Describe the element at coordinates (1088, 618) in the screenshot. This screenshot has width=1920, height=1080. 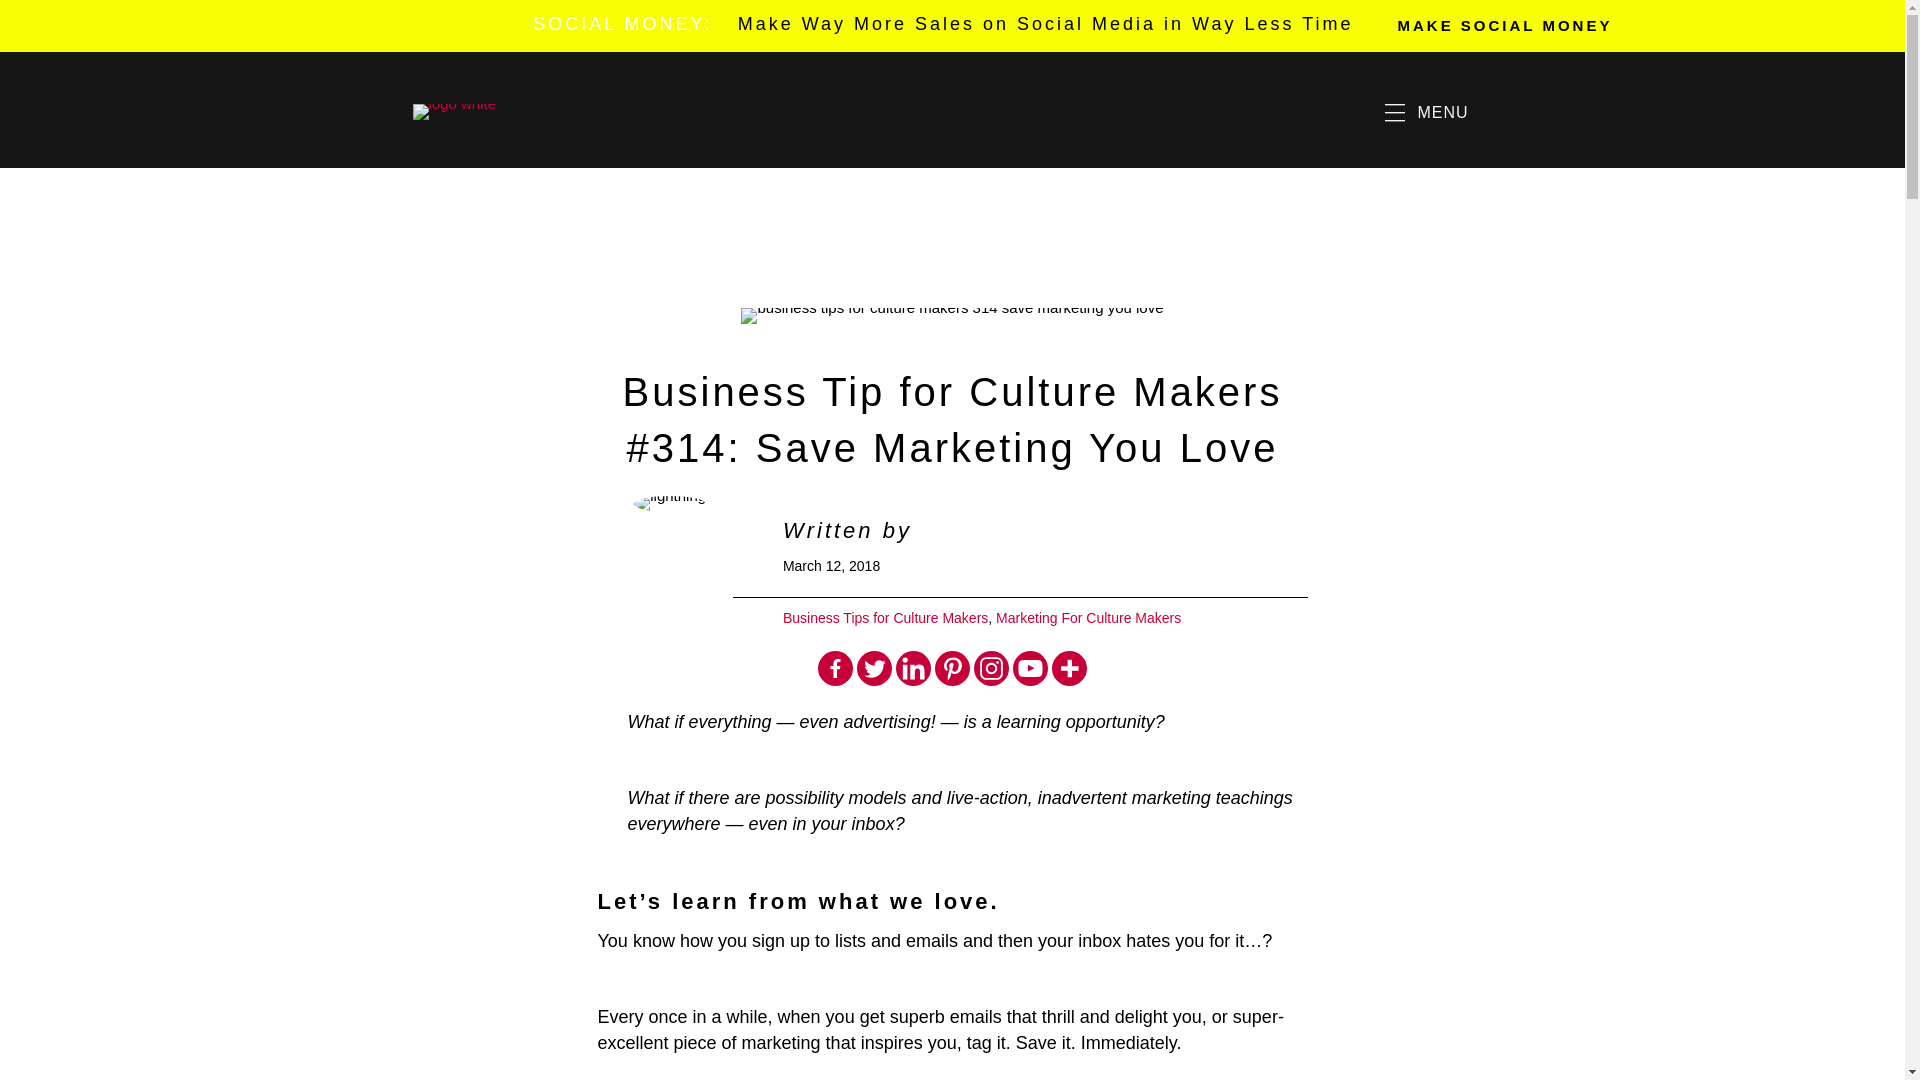
I see `Marketing For Culture Makers` at that location.